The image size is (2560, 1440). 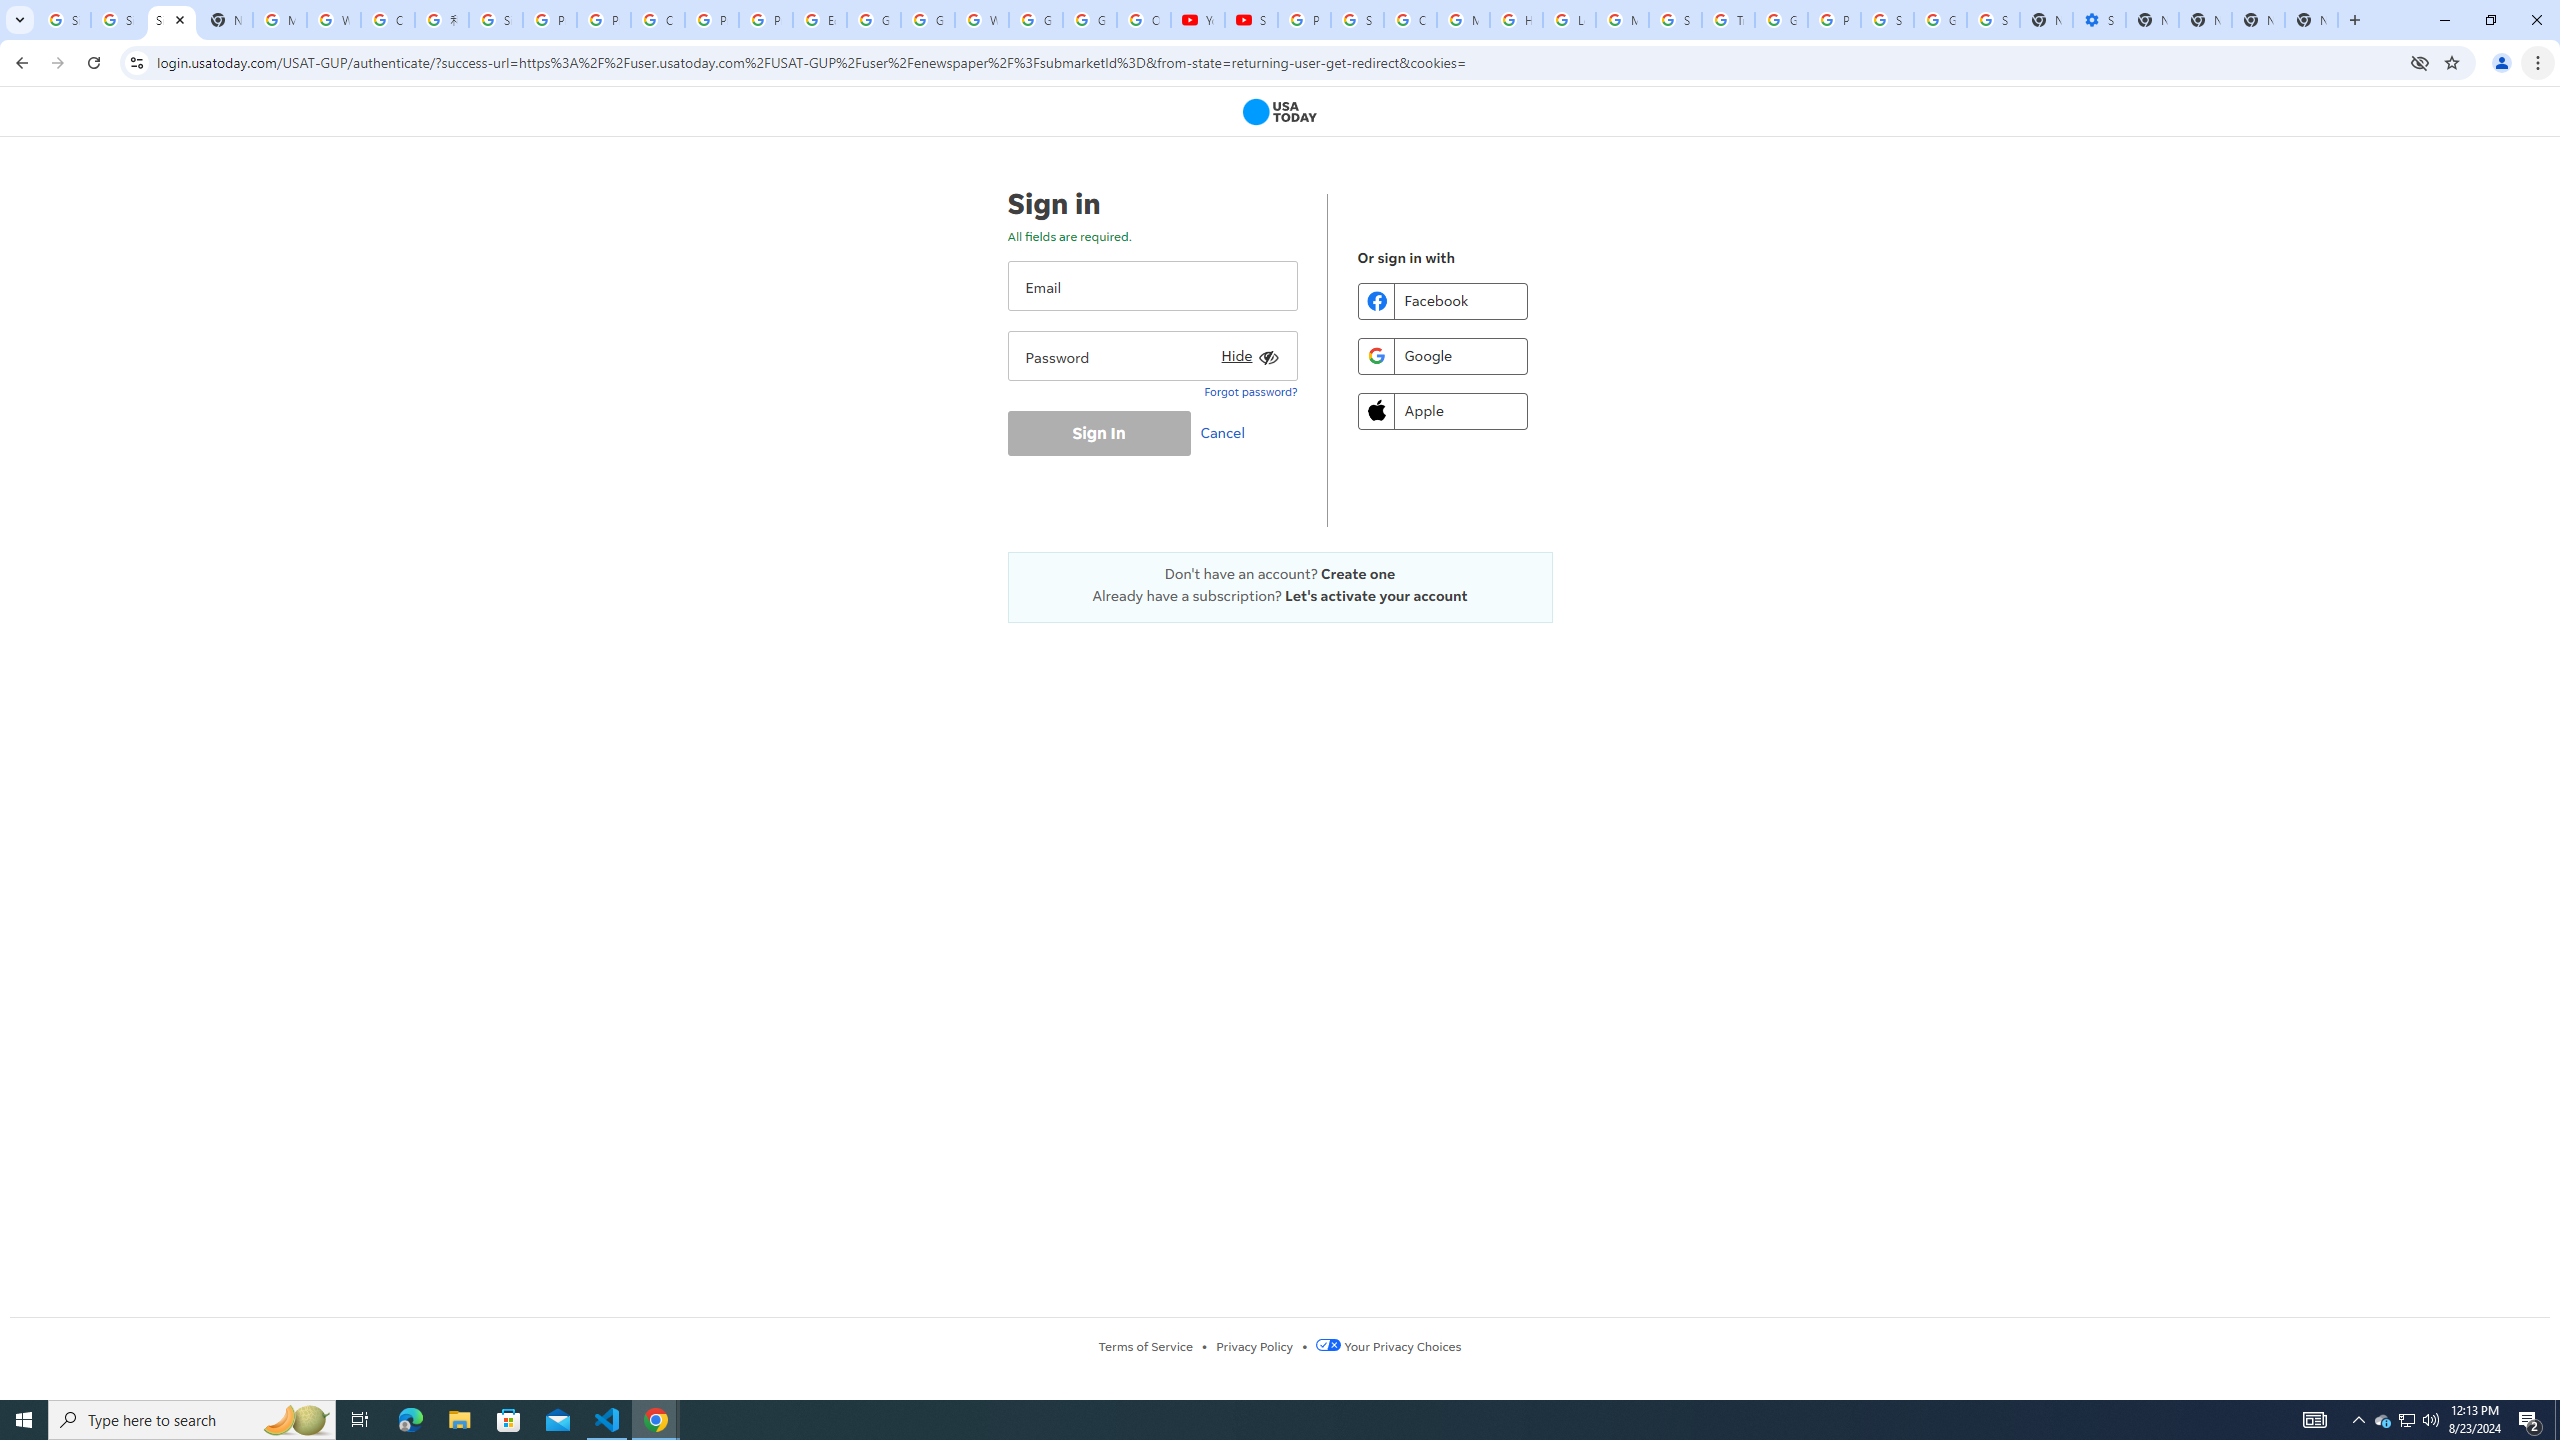 I want to click on Sign in - Google Accounts, so click(x=1886, y=20).